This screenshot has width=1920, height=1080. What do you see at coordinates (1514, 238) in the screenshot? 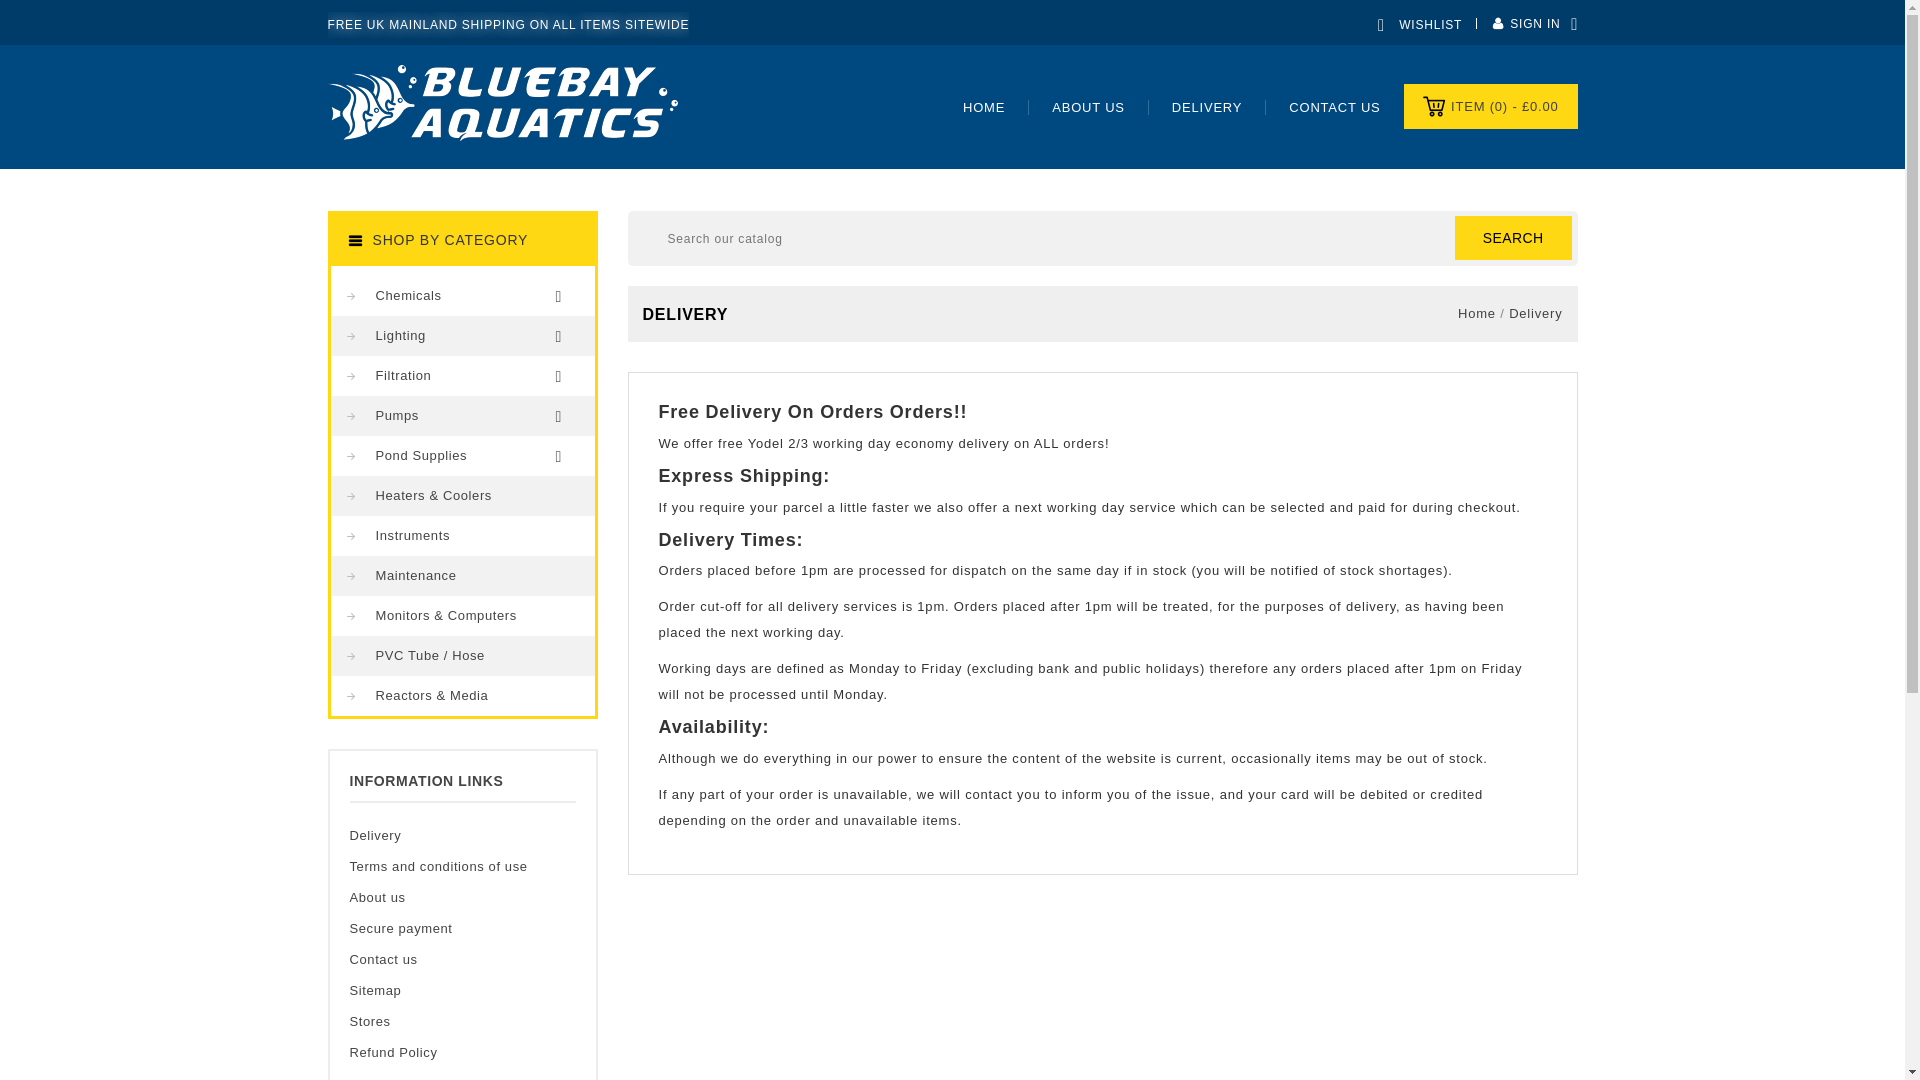
I see `SEARCH` at bounding box center [1514, 238].